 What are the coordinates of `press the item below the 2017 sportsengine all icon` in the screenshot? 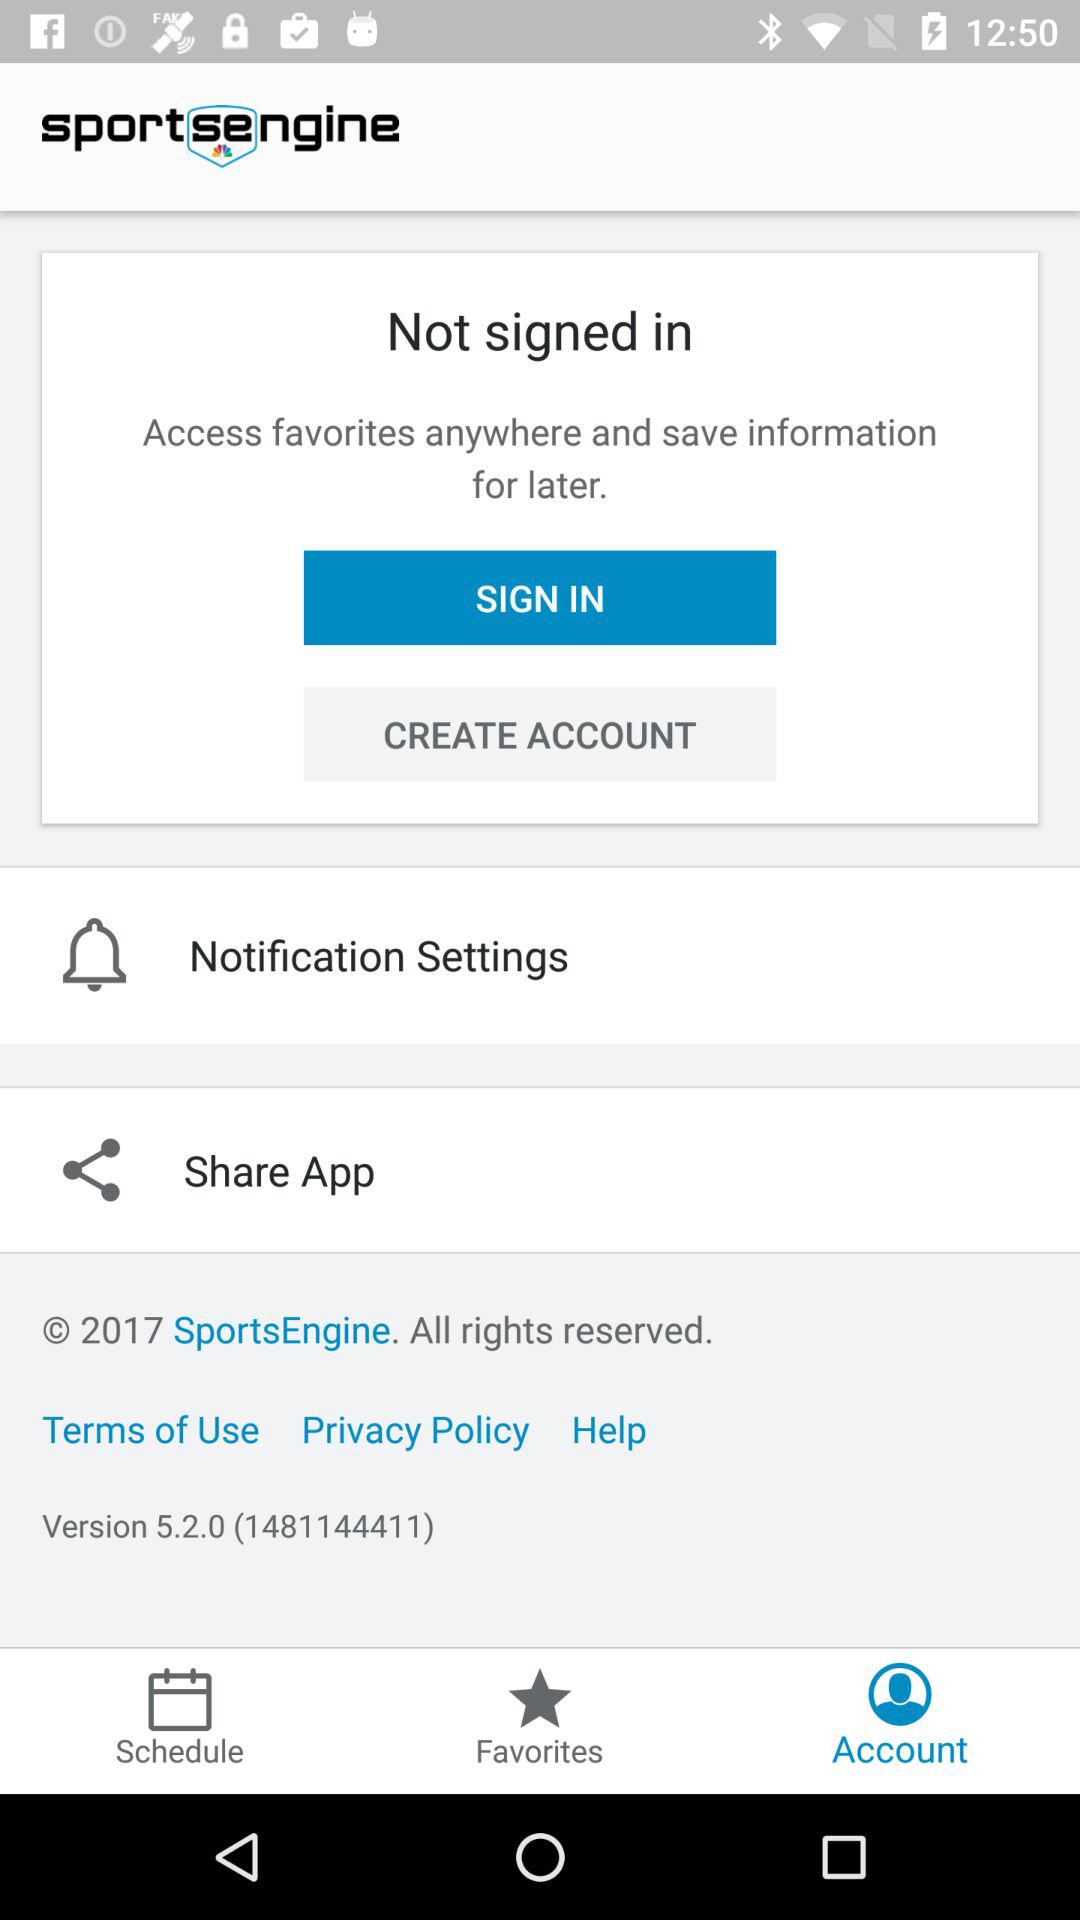 It's located at (150, 1428).